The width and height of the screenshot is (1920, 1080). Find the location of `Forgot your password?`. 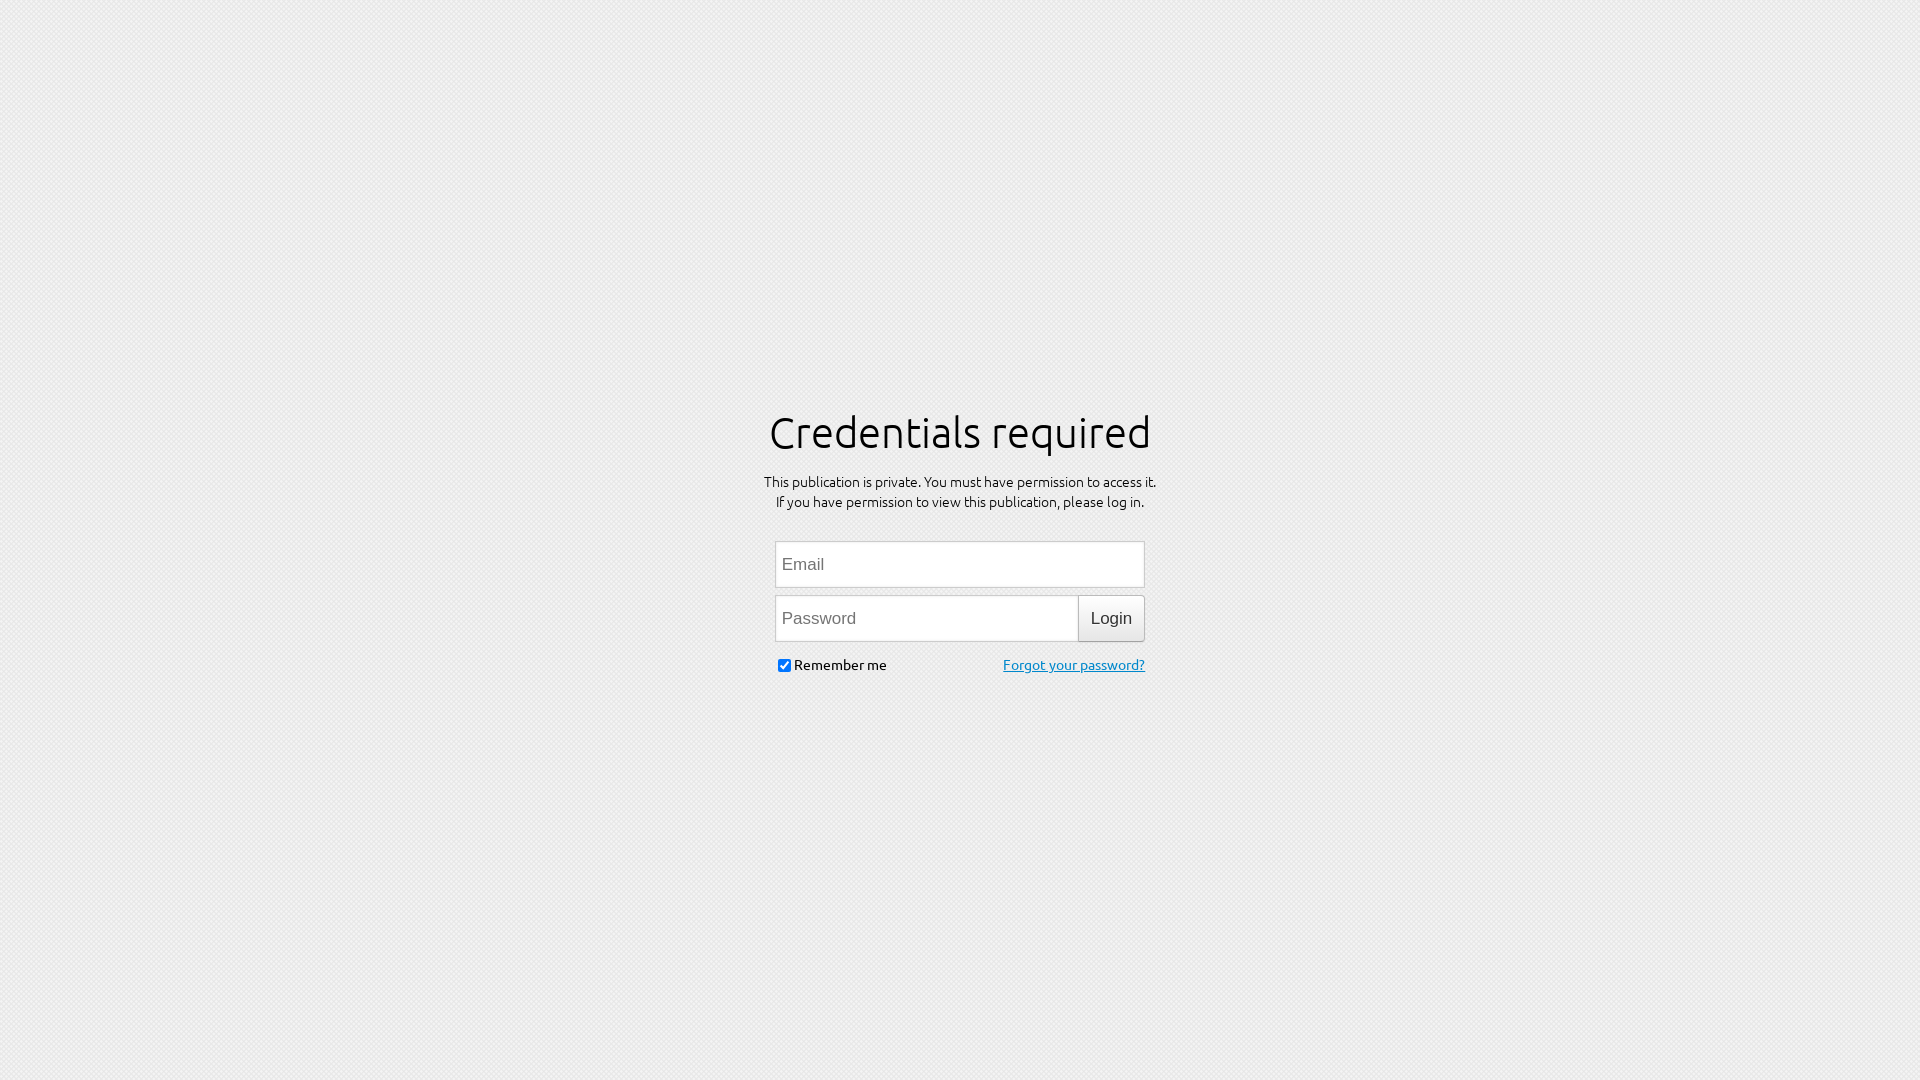

Forgot your password? is located at coordinates (1074, 661).